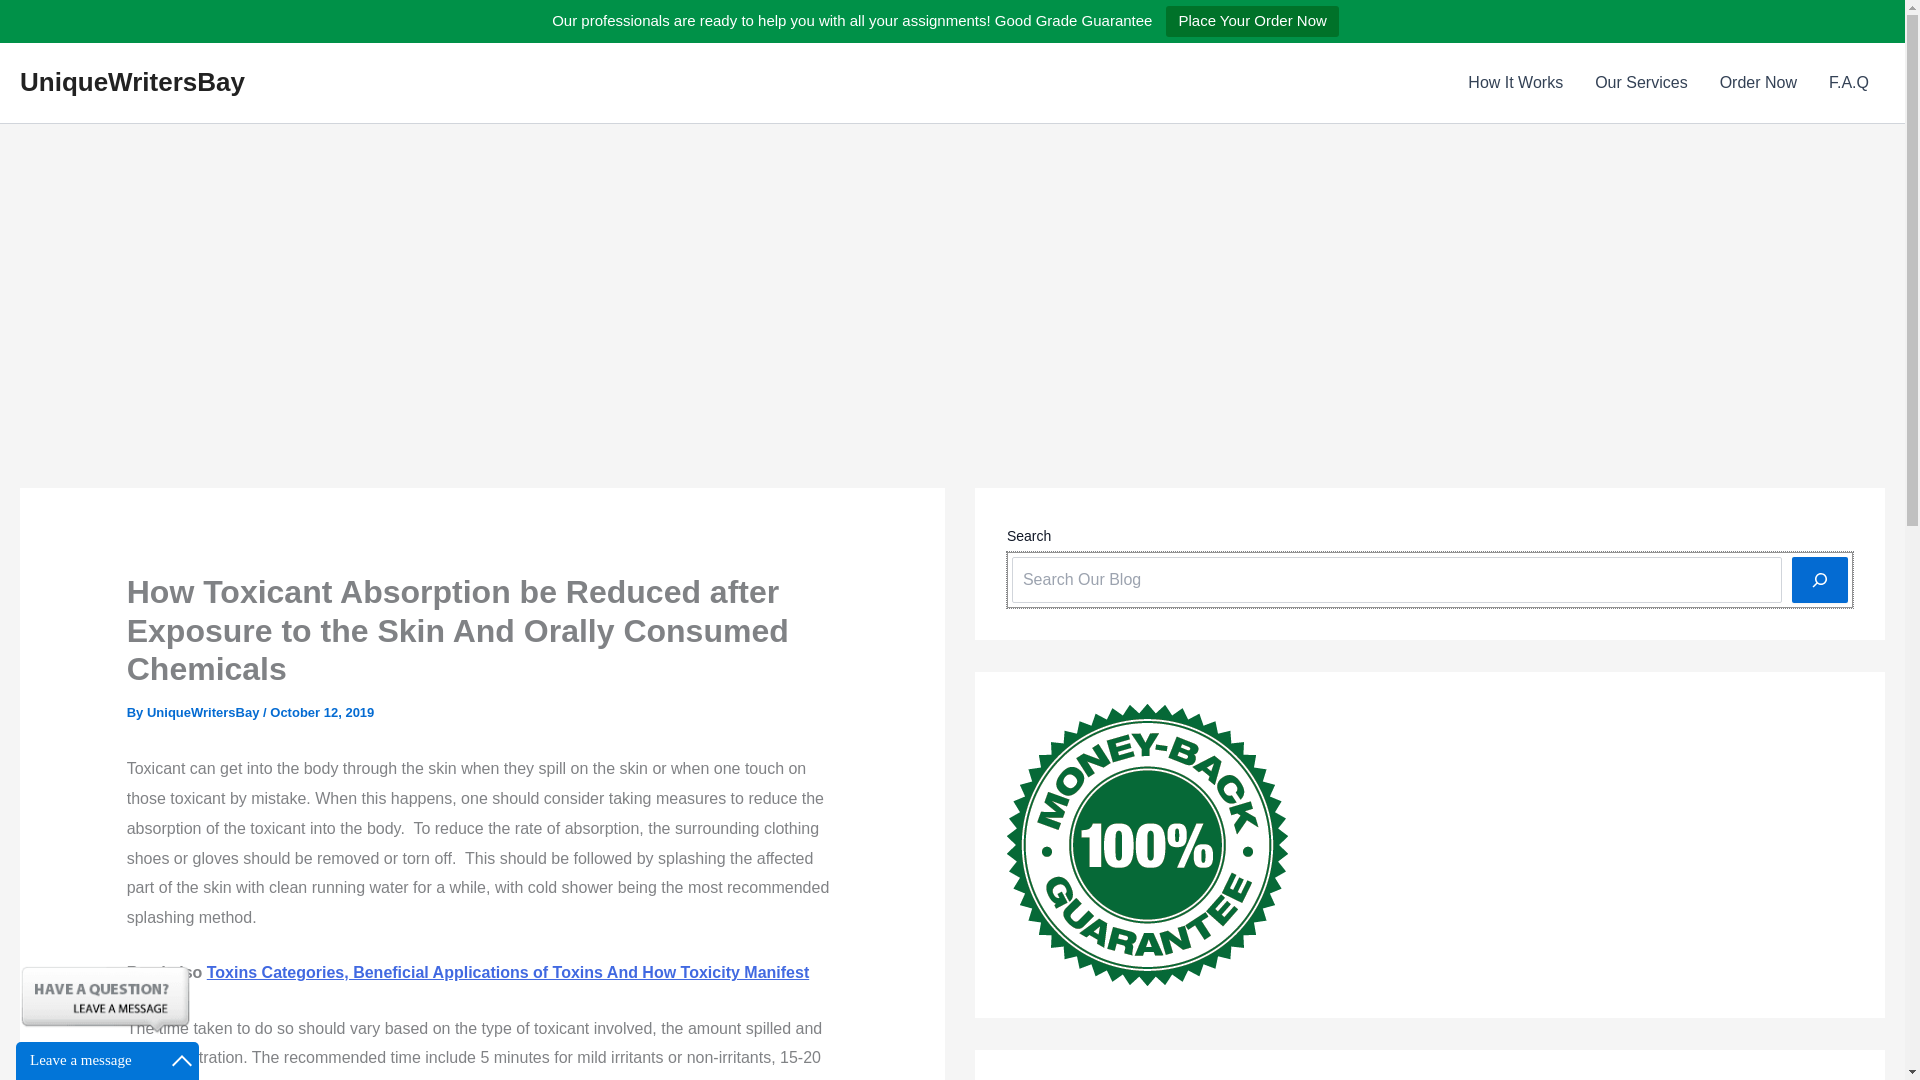 The image size is (1920, 1080). Describe the element at coordinates (182, 1060) in the screenshot. I see `Maximize` at that location.